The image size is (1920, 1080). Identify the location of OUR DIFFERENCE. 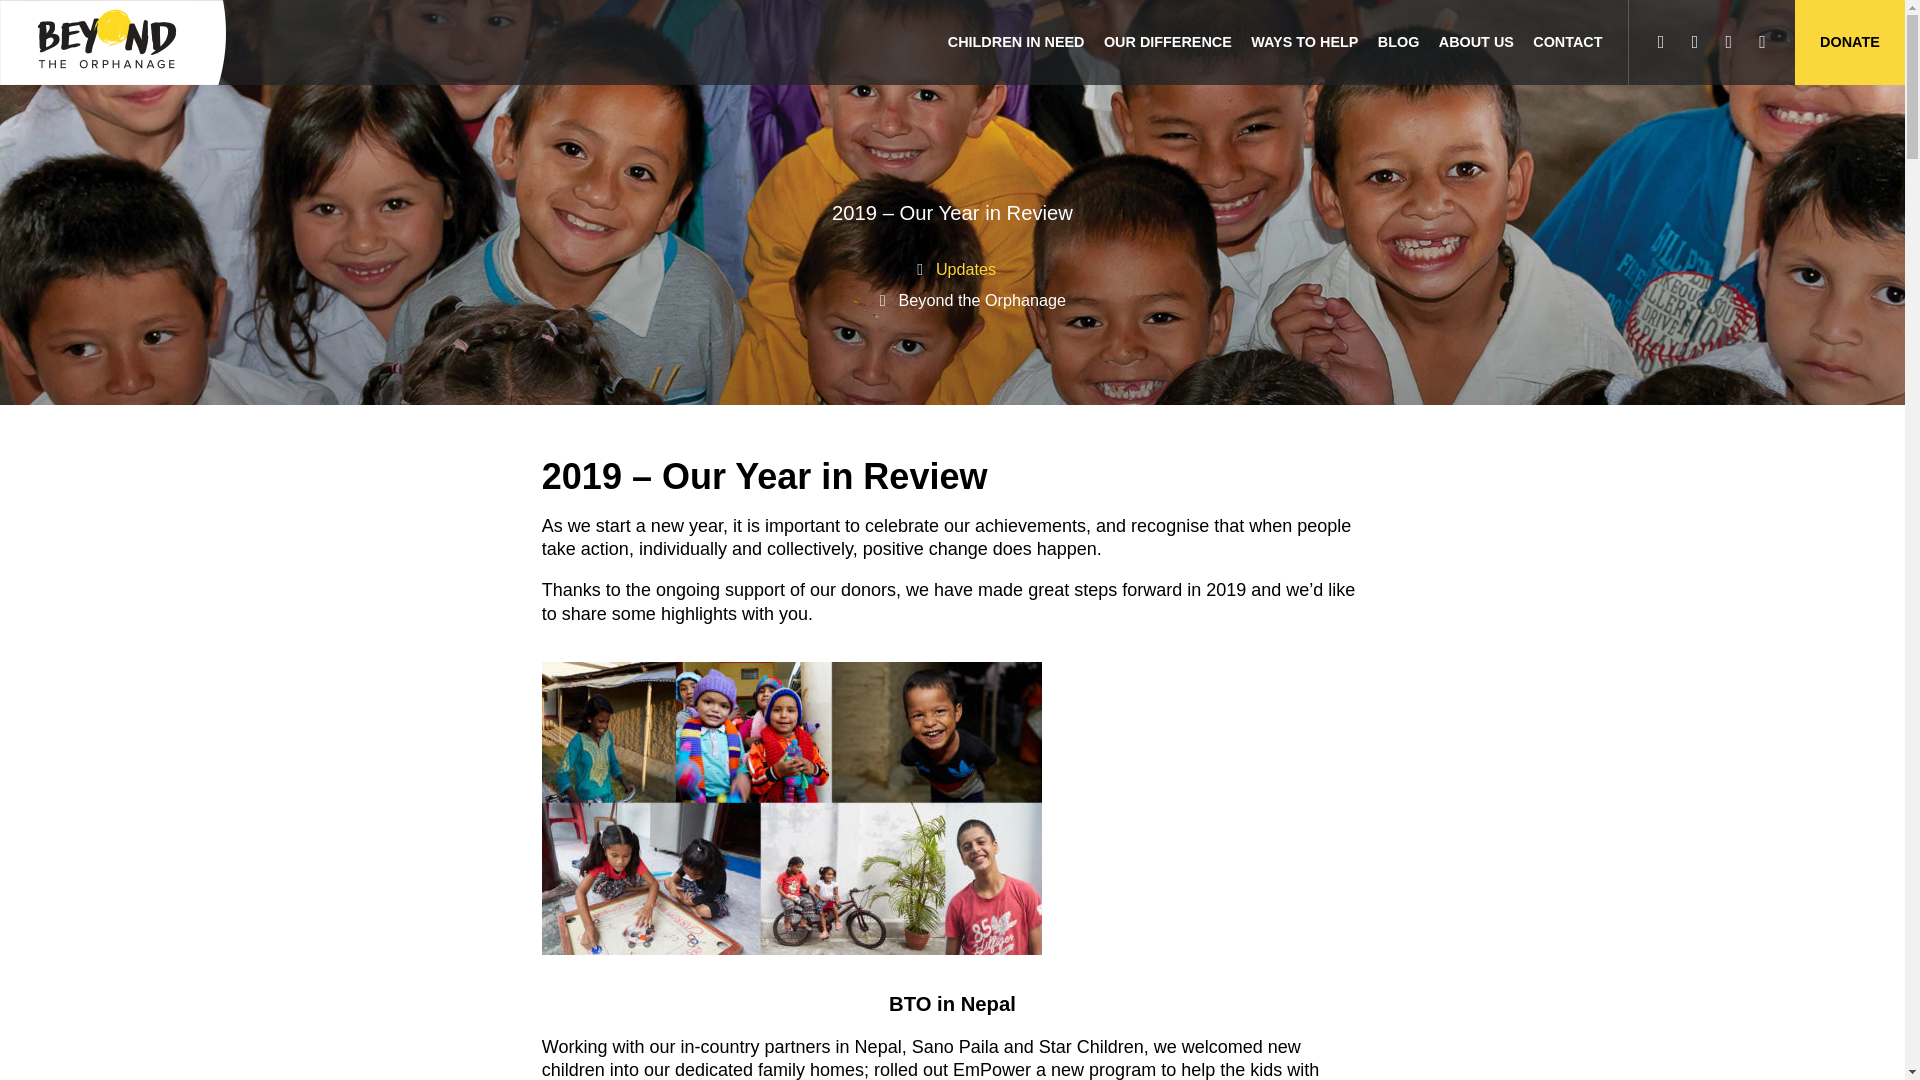
(1167, 42).